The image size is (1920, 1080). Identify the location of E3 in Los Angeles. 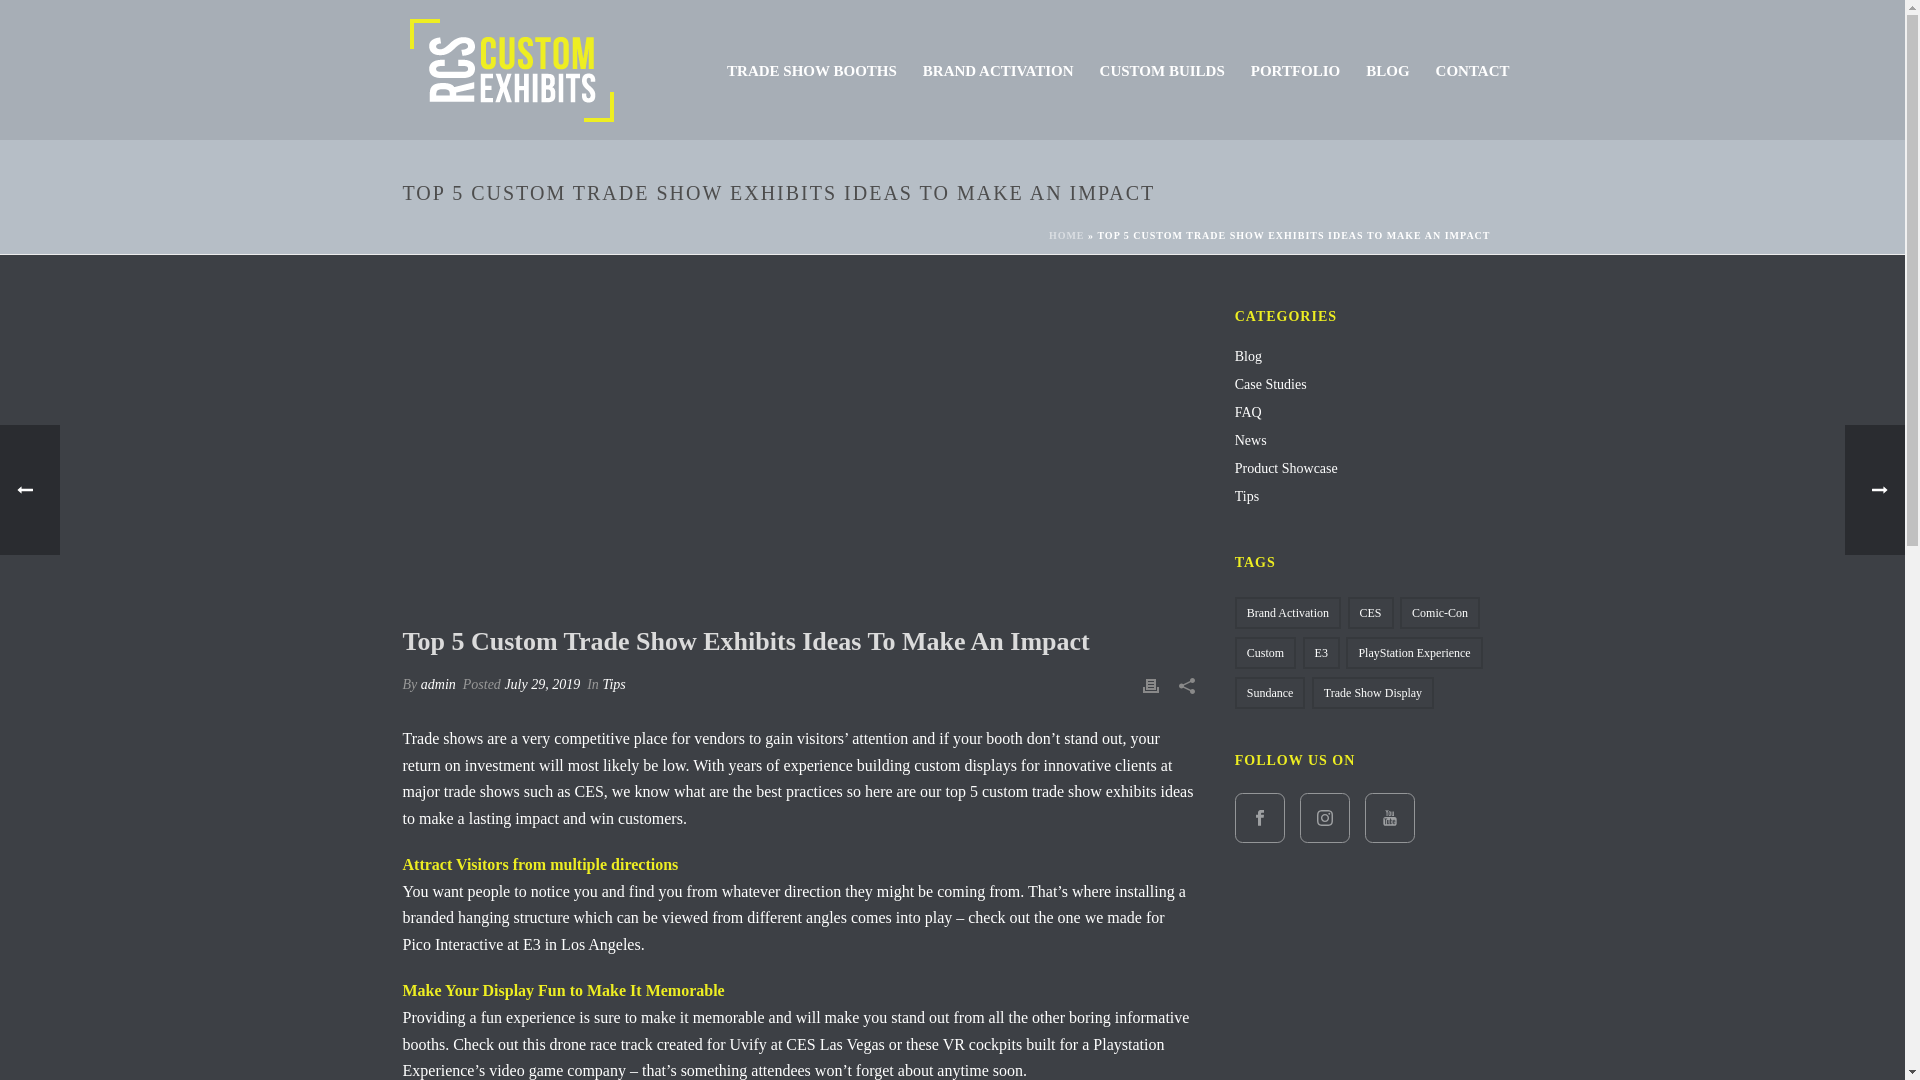
(582, 944).